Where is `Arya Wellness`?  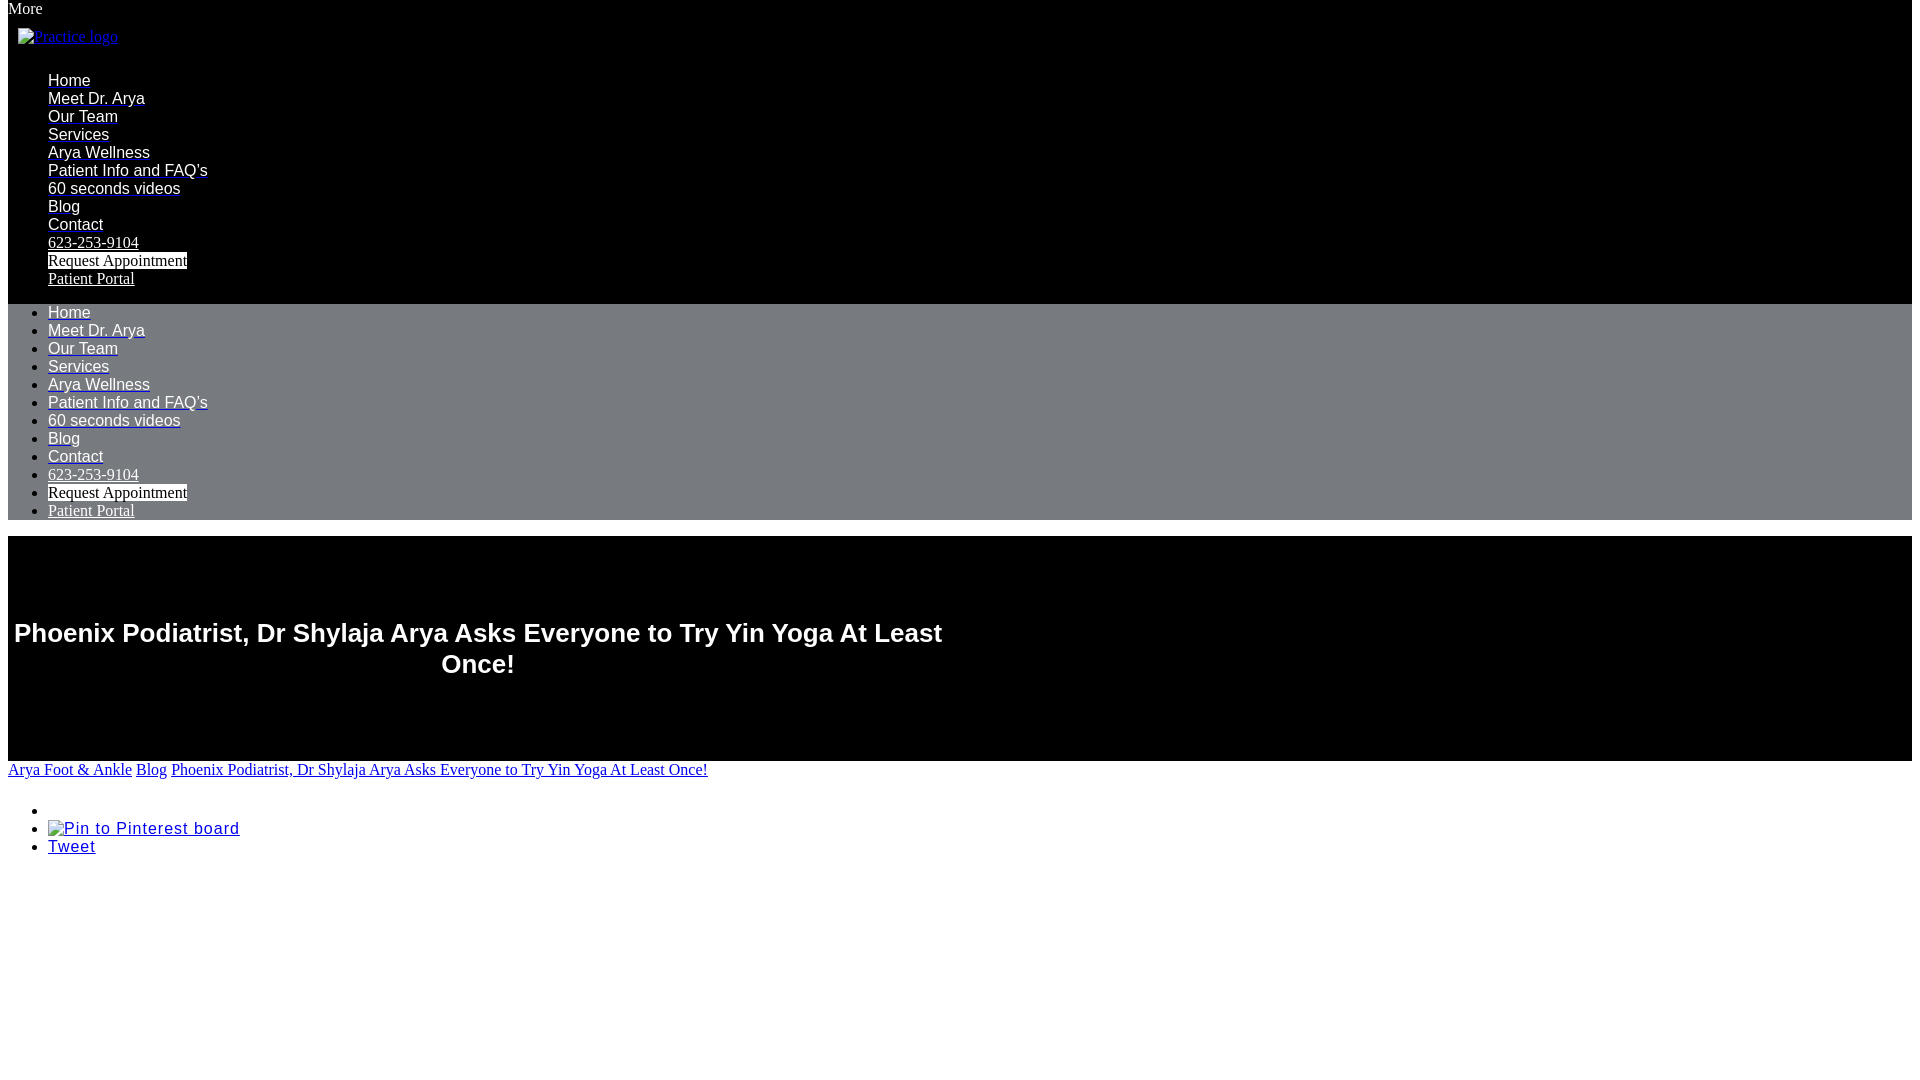
Arya Wellness is located at coordinates (98, 152).